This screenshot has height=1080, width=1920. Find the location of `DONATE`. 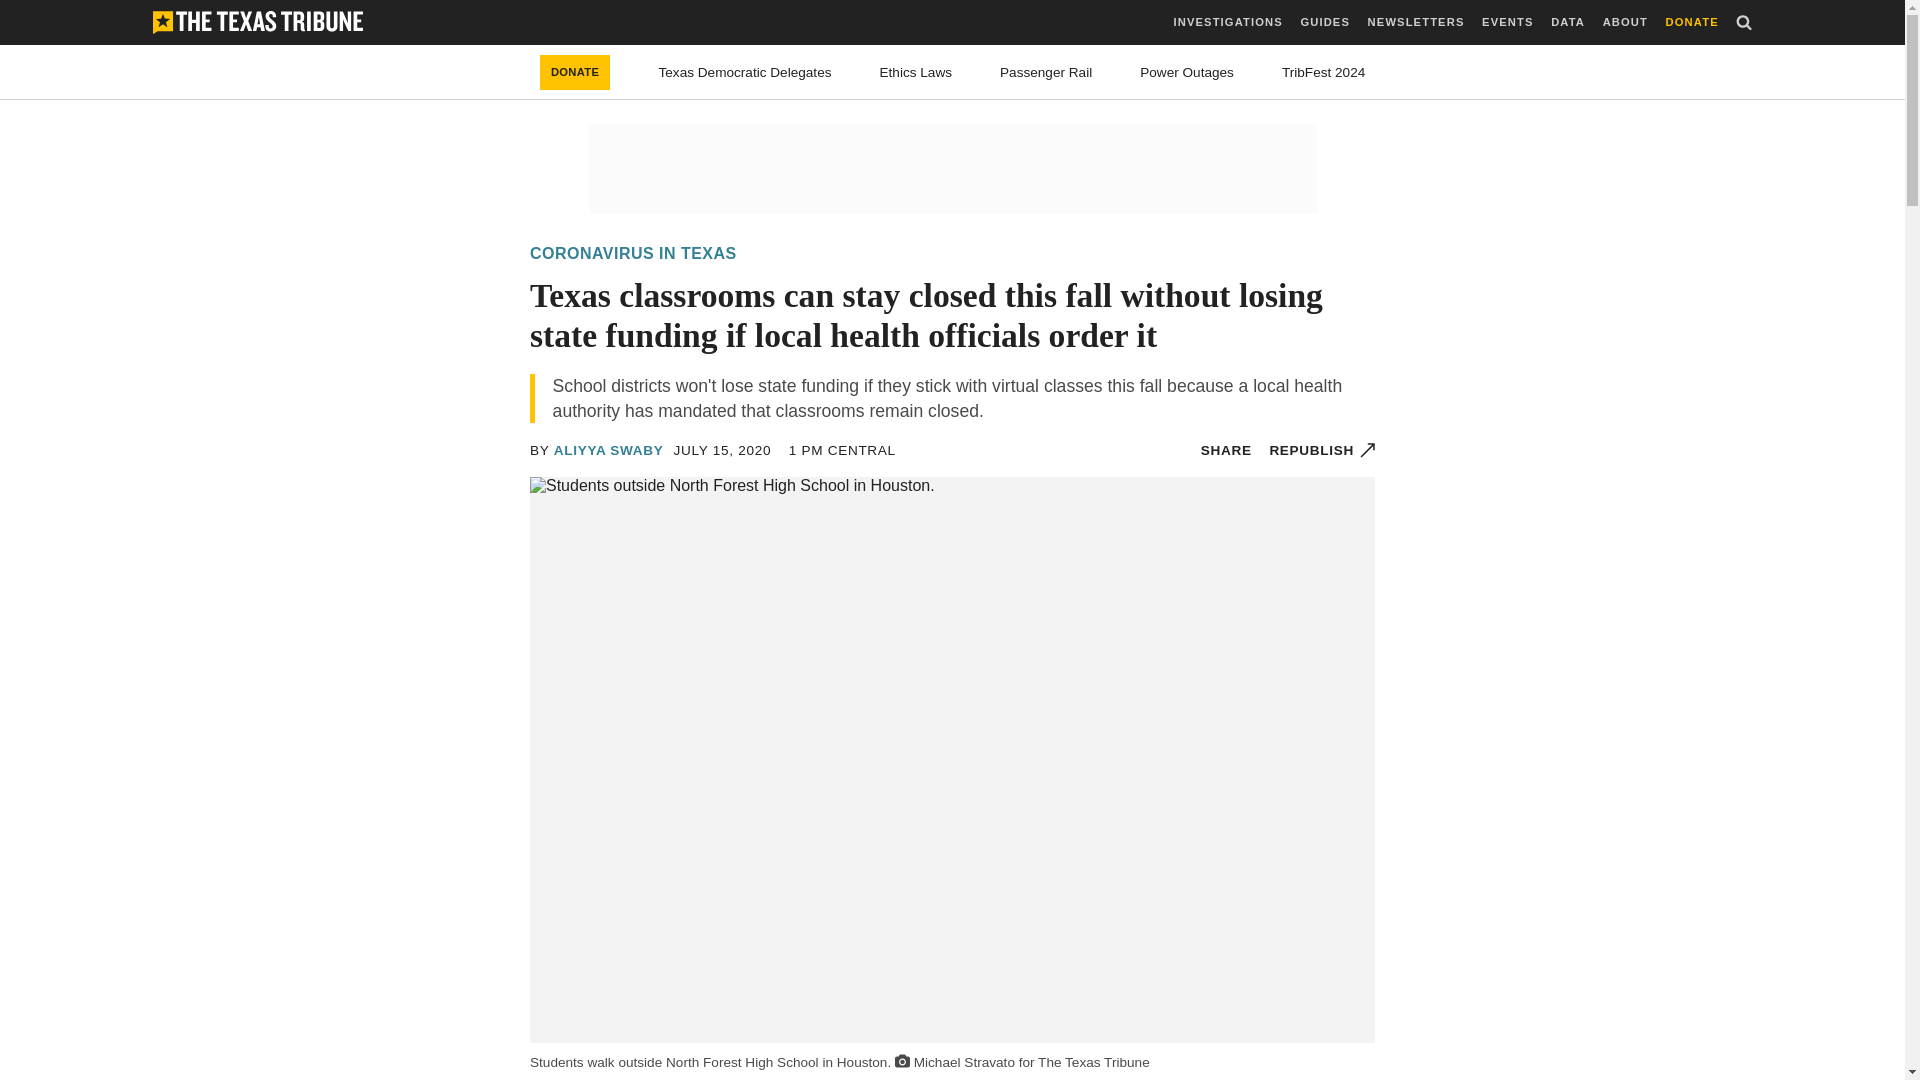

DONATE is located at coordinates (1692, 22).